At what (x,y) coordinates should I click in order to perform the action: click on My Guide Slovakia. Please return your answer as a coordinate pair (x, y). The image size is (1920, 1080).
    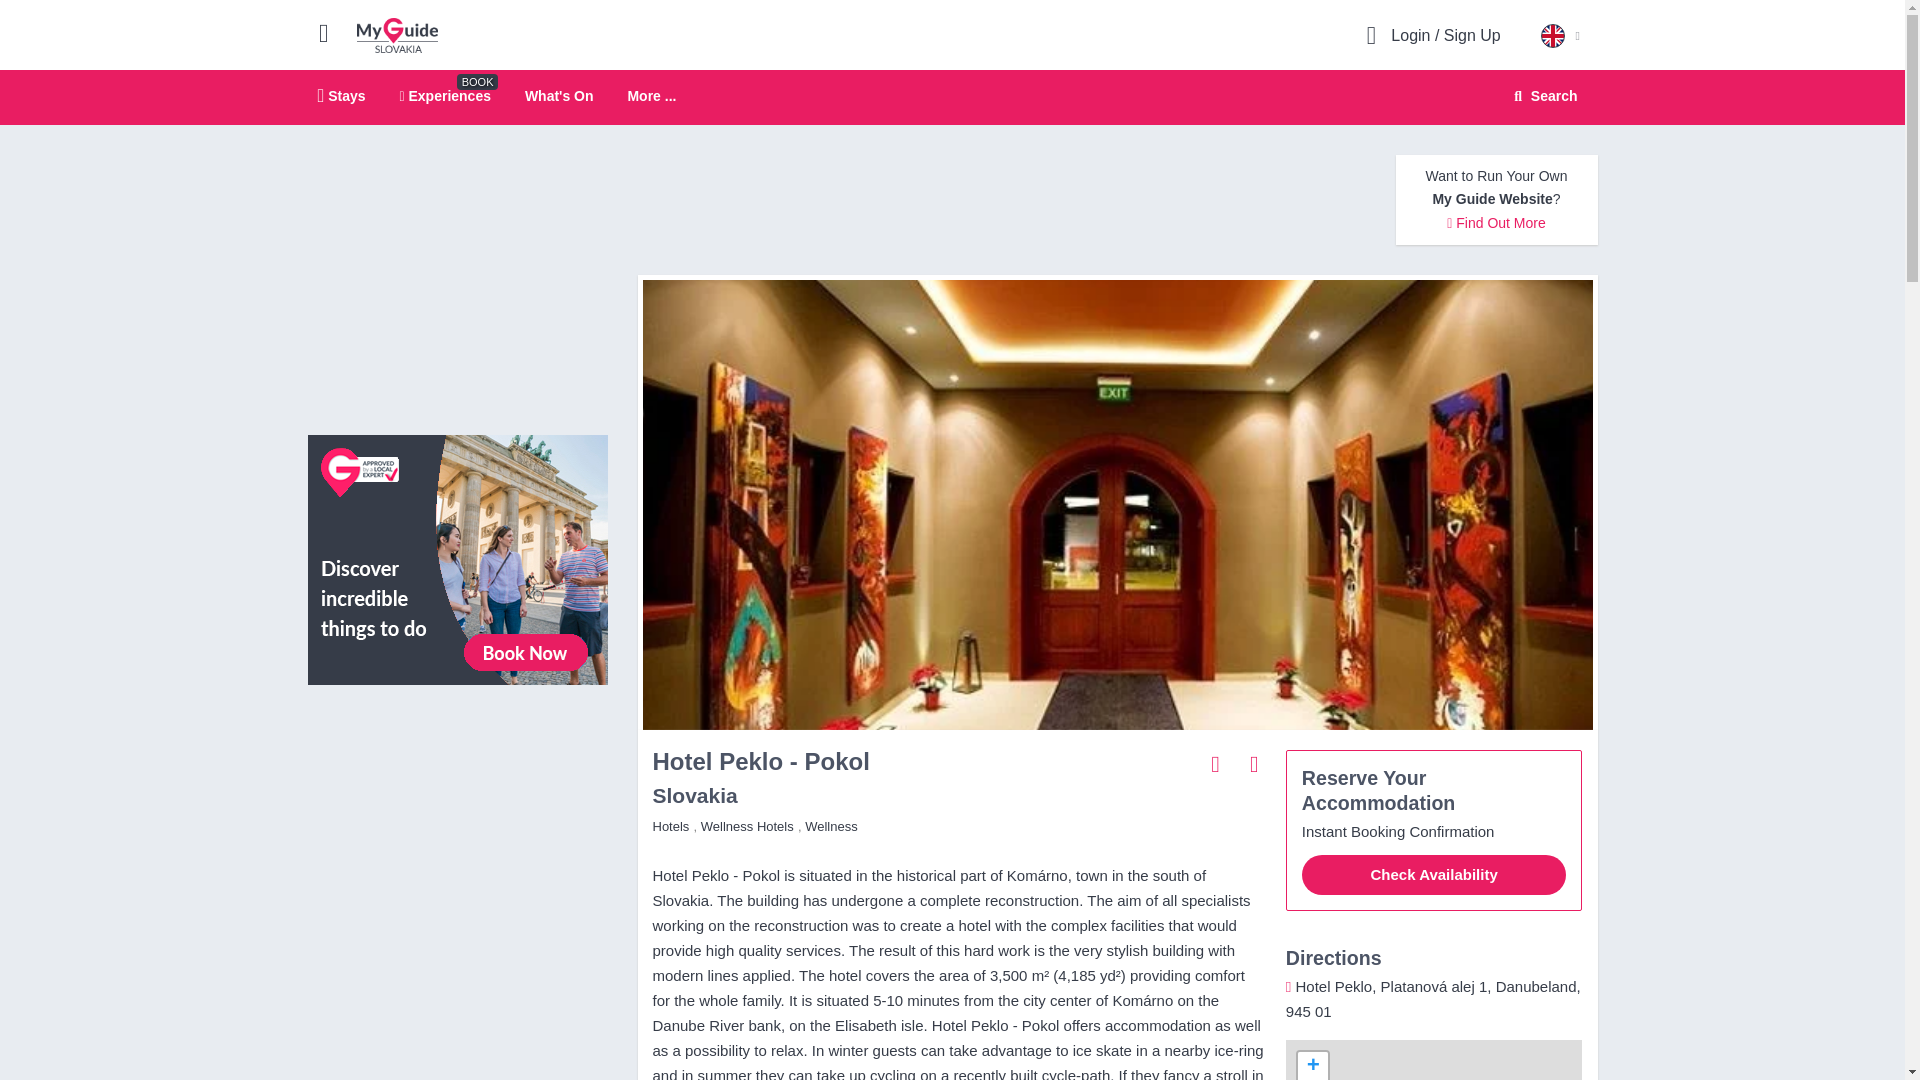
    Looking at the image, I should click on (458, 558).